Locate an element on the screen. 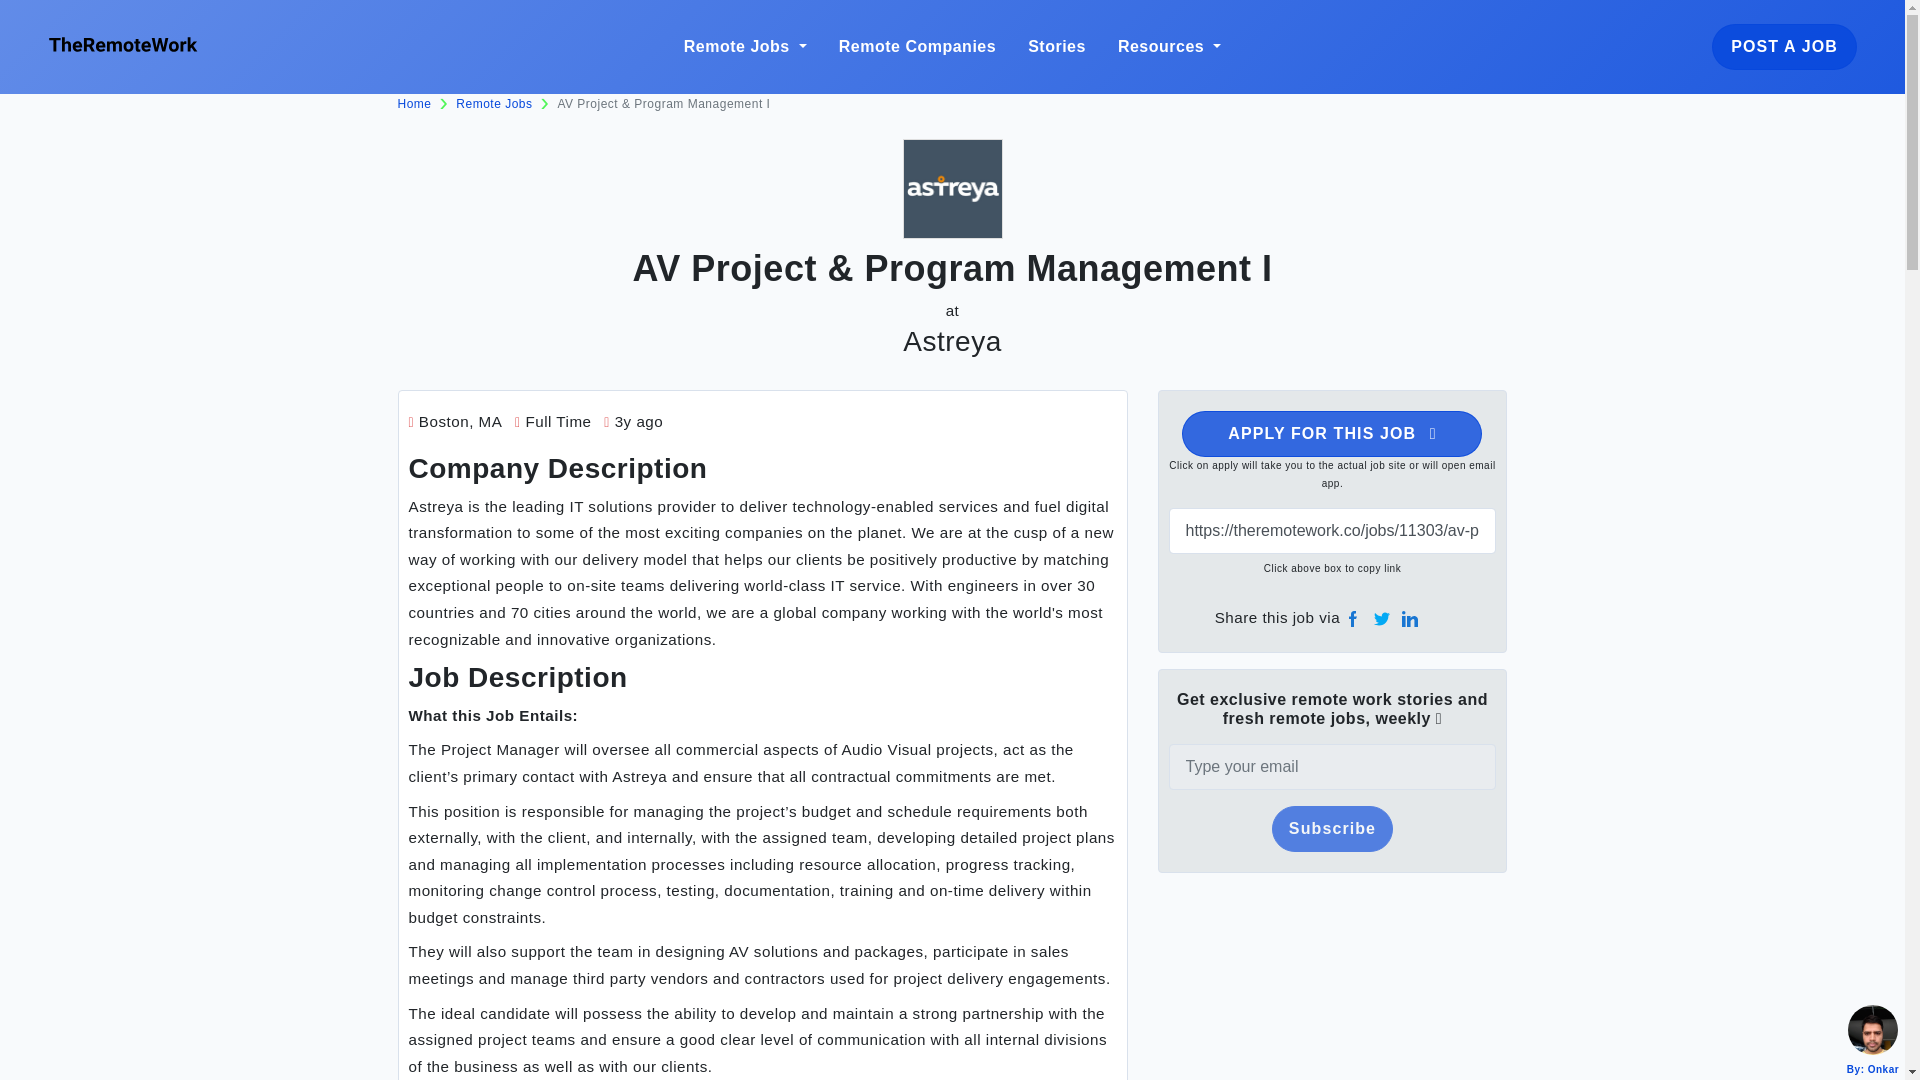 The width and height of the screenshot is (1920, 1080). Click to apply for the remote job is located at coordinates (1332, 434).